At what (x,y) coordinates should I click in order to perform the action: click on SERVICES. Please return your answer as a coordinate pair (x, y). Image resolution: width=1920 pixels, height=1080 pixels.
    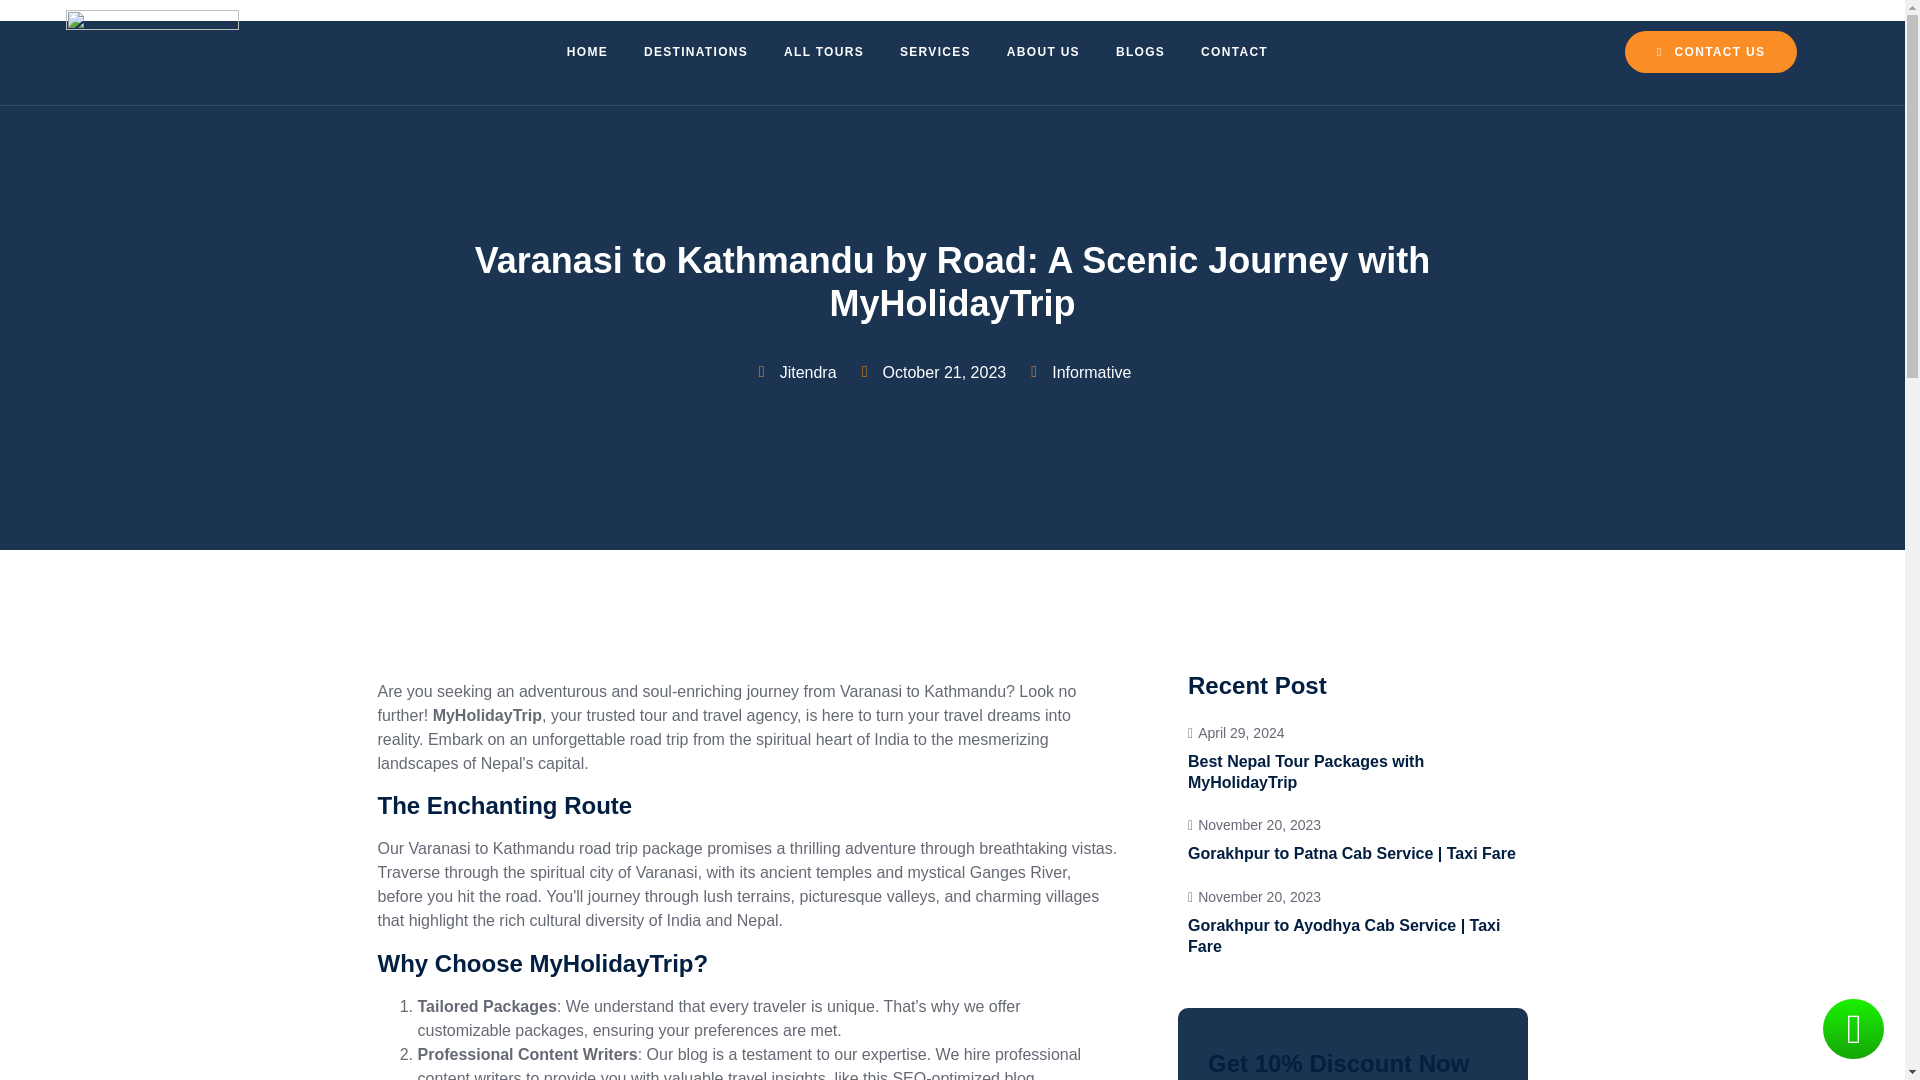
    Looking at the image, I should click on (696, 51).